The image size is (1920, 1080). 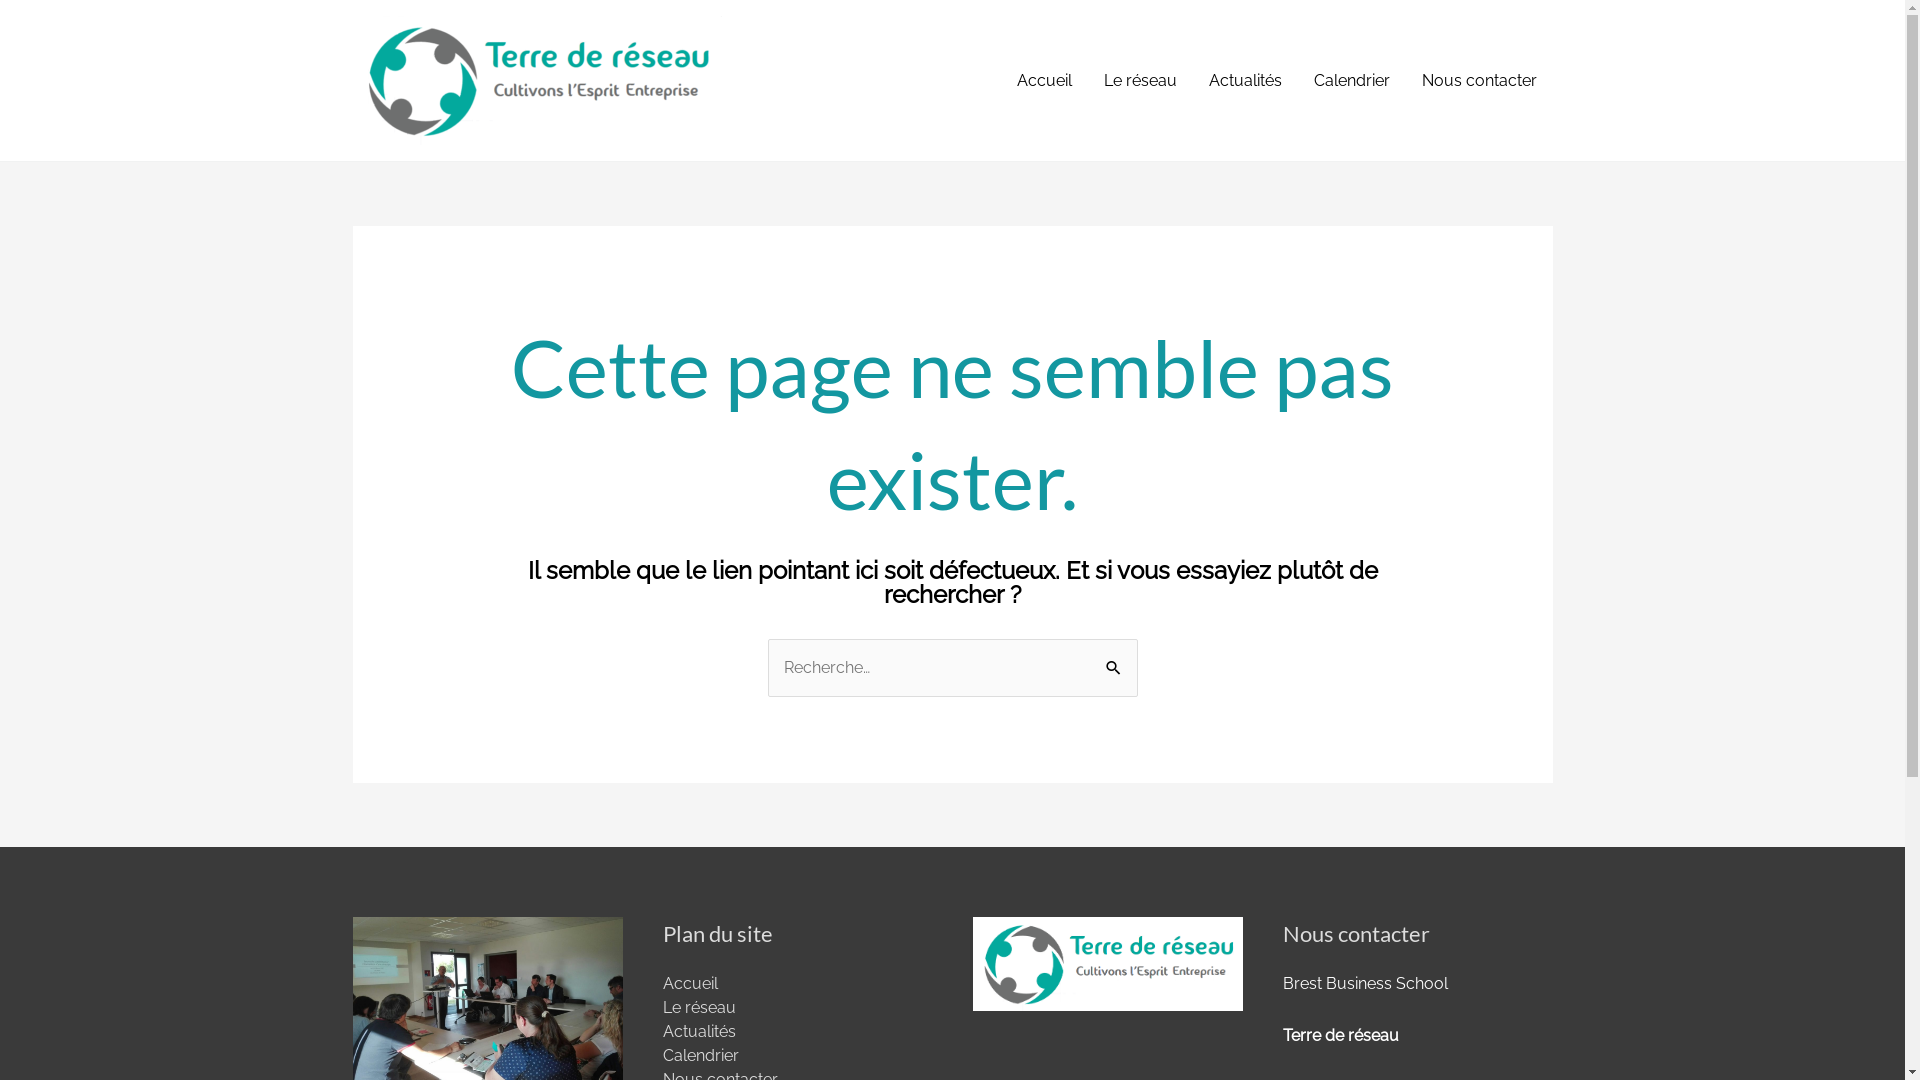 I want to click on Calendrier, so click(x=700, y=1056).